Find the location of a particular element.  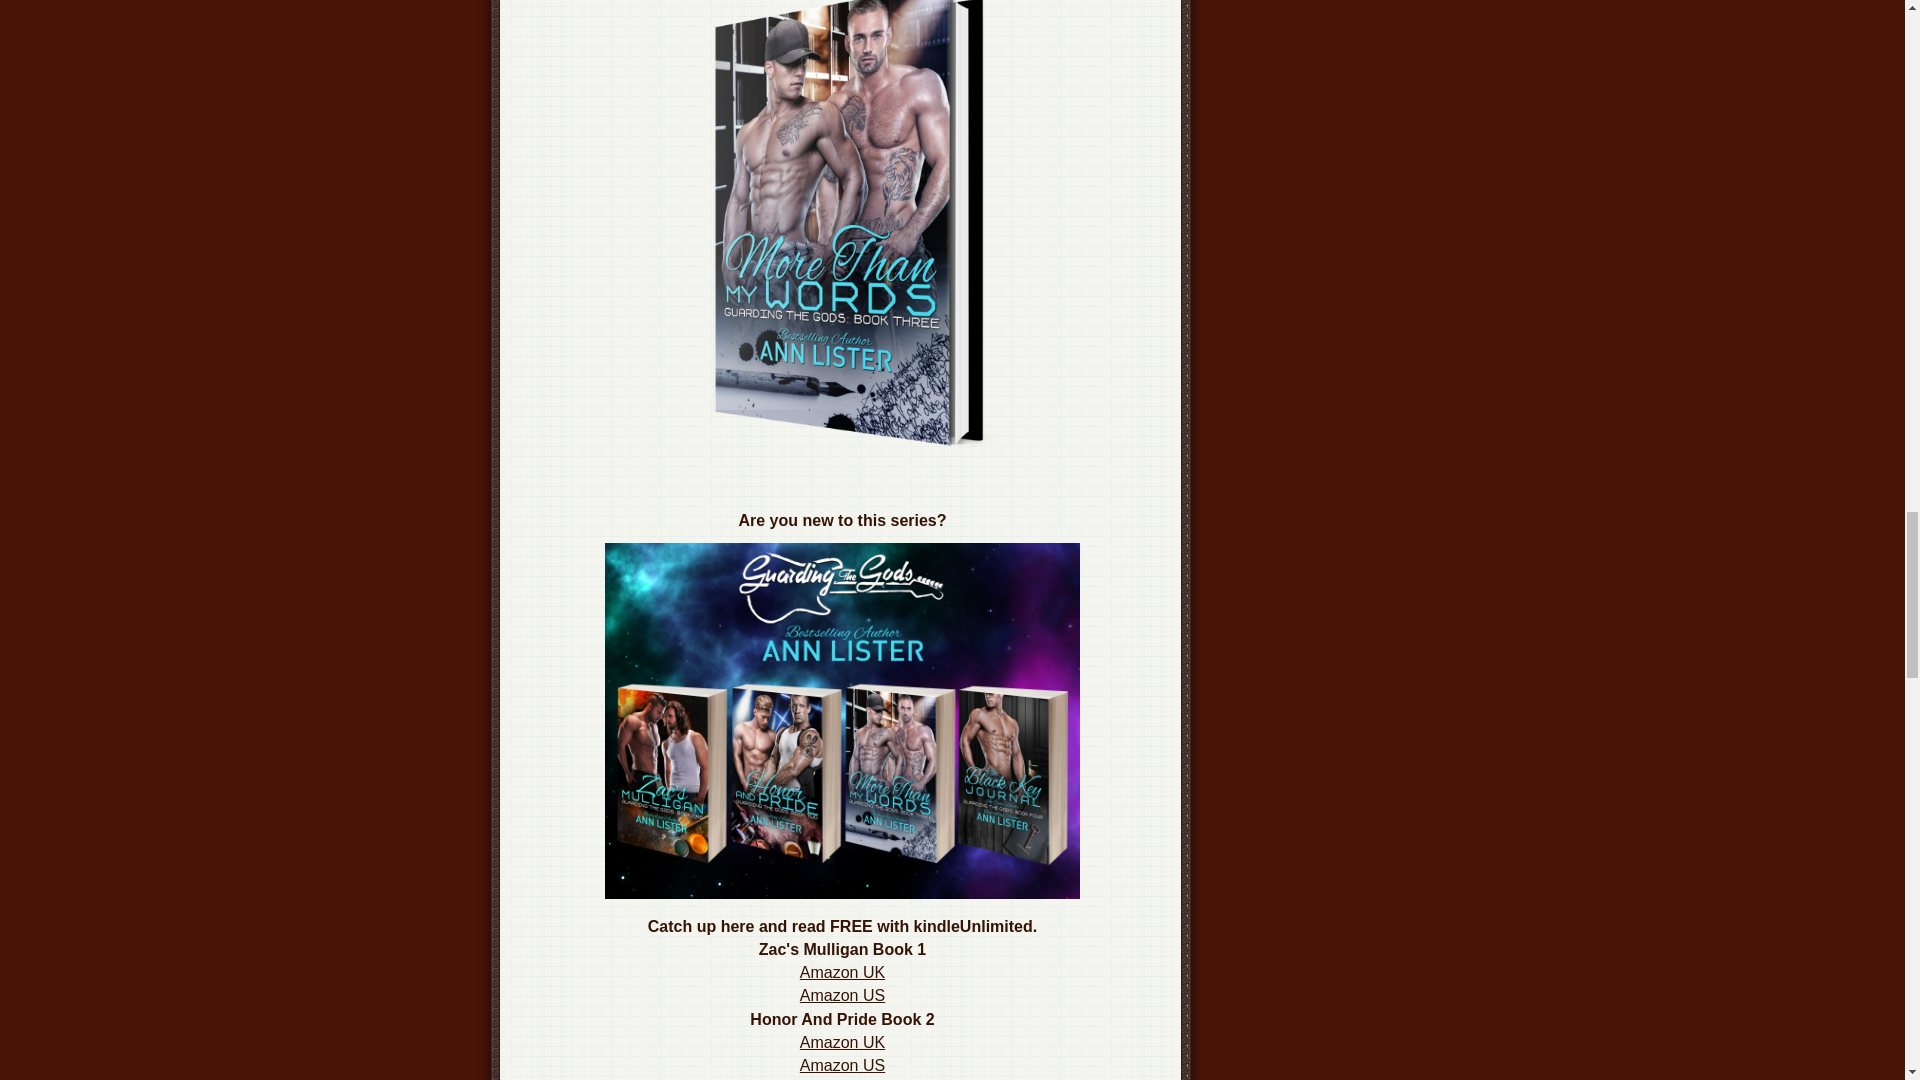

Amazon US is located at coordinates (842, 1065).